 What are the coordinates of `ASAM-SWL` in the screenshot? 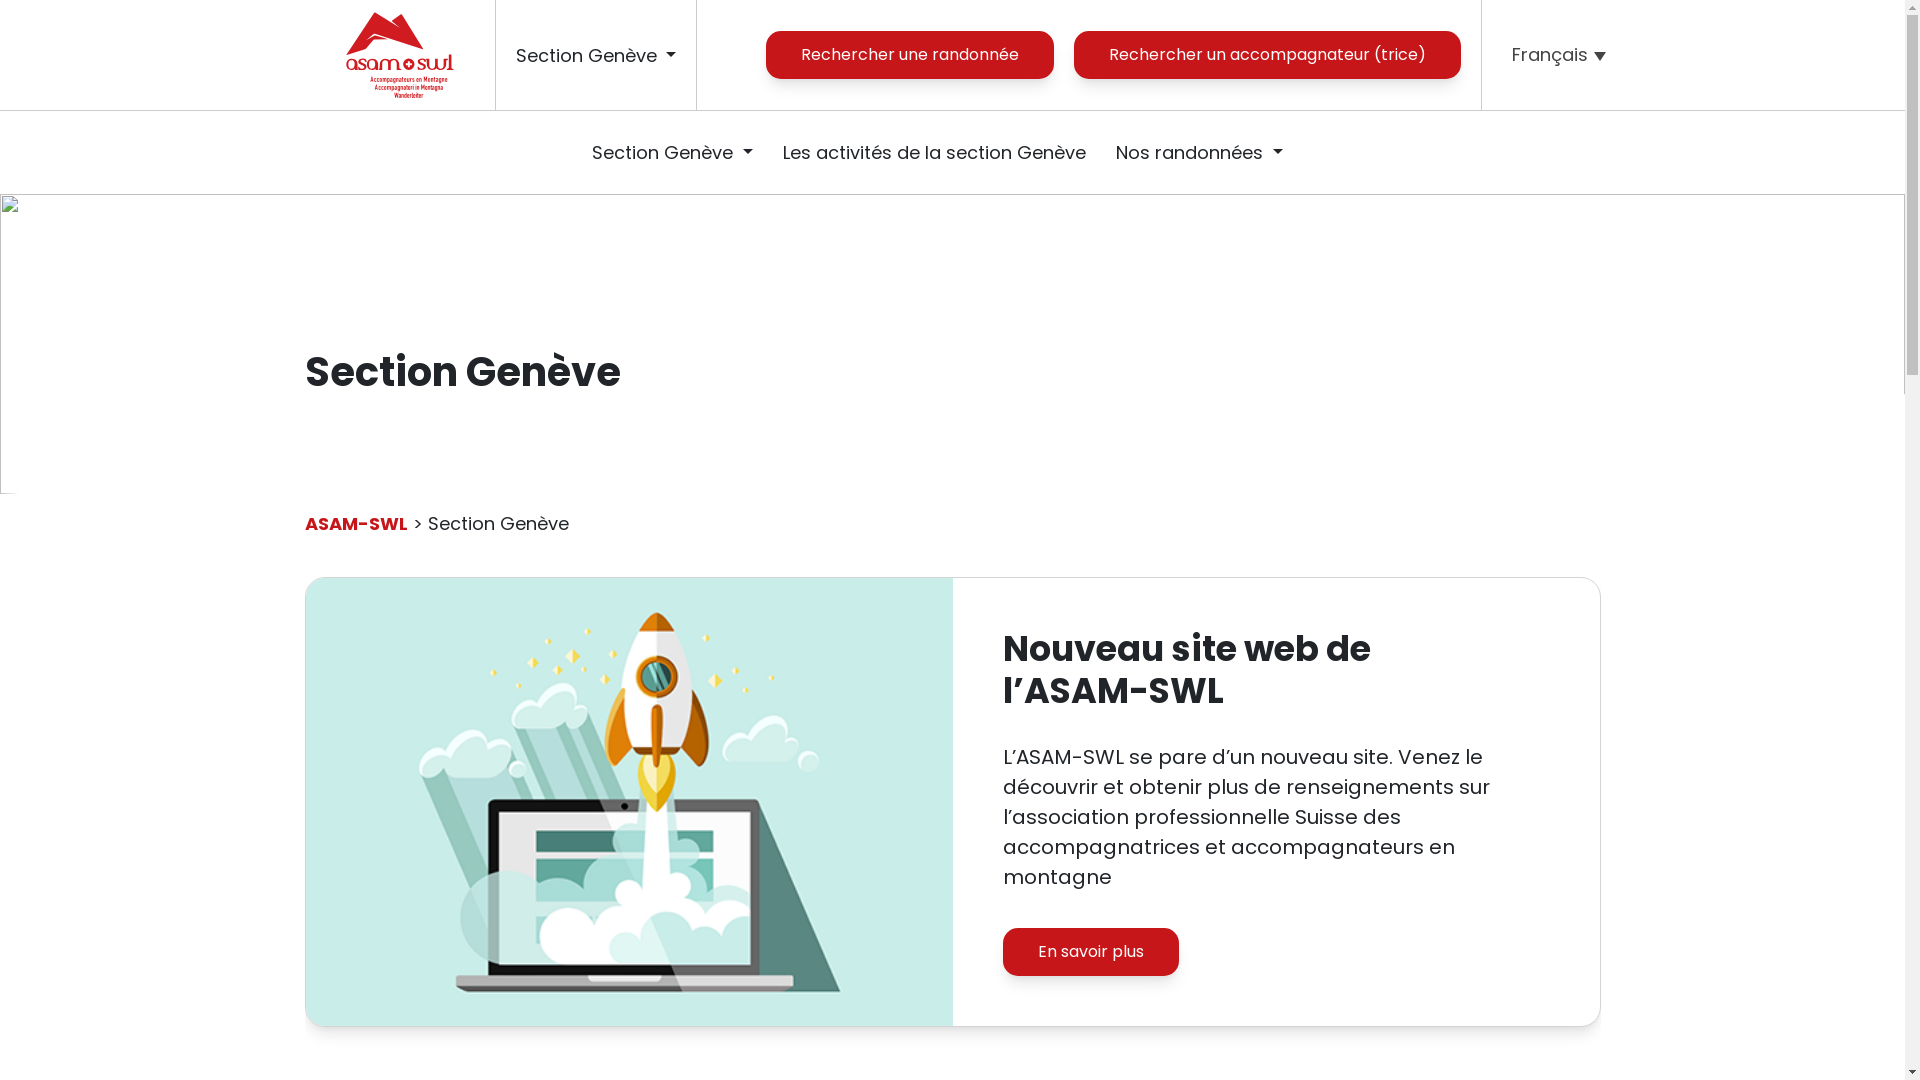 It's located at (356, 524).